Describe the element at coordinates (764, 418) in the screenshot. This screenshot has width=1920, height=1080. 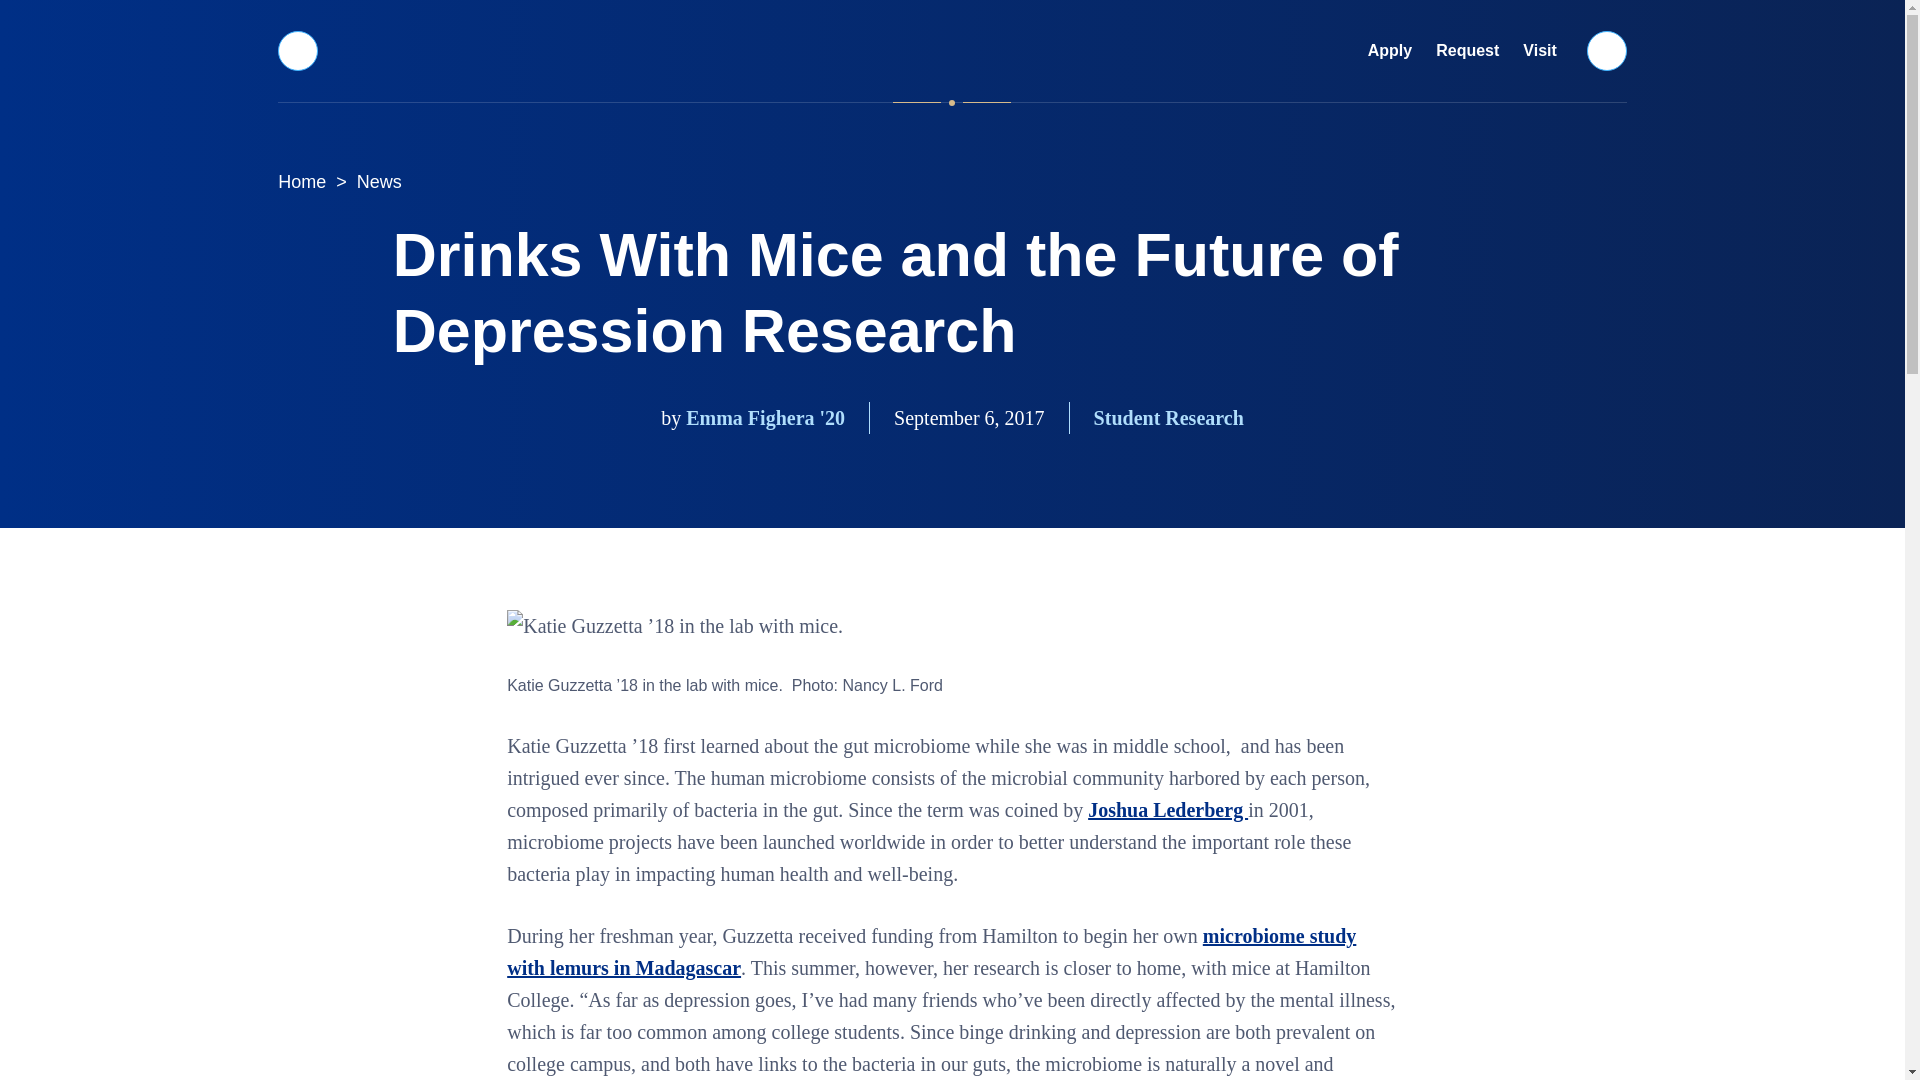
I see `Emma Fighera '20` at that location.